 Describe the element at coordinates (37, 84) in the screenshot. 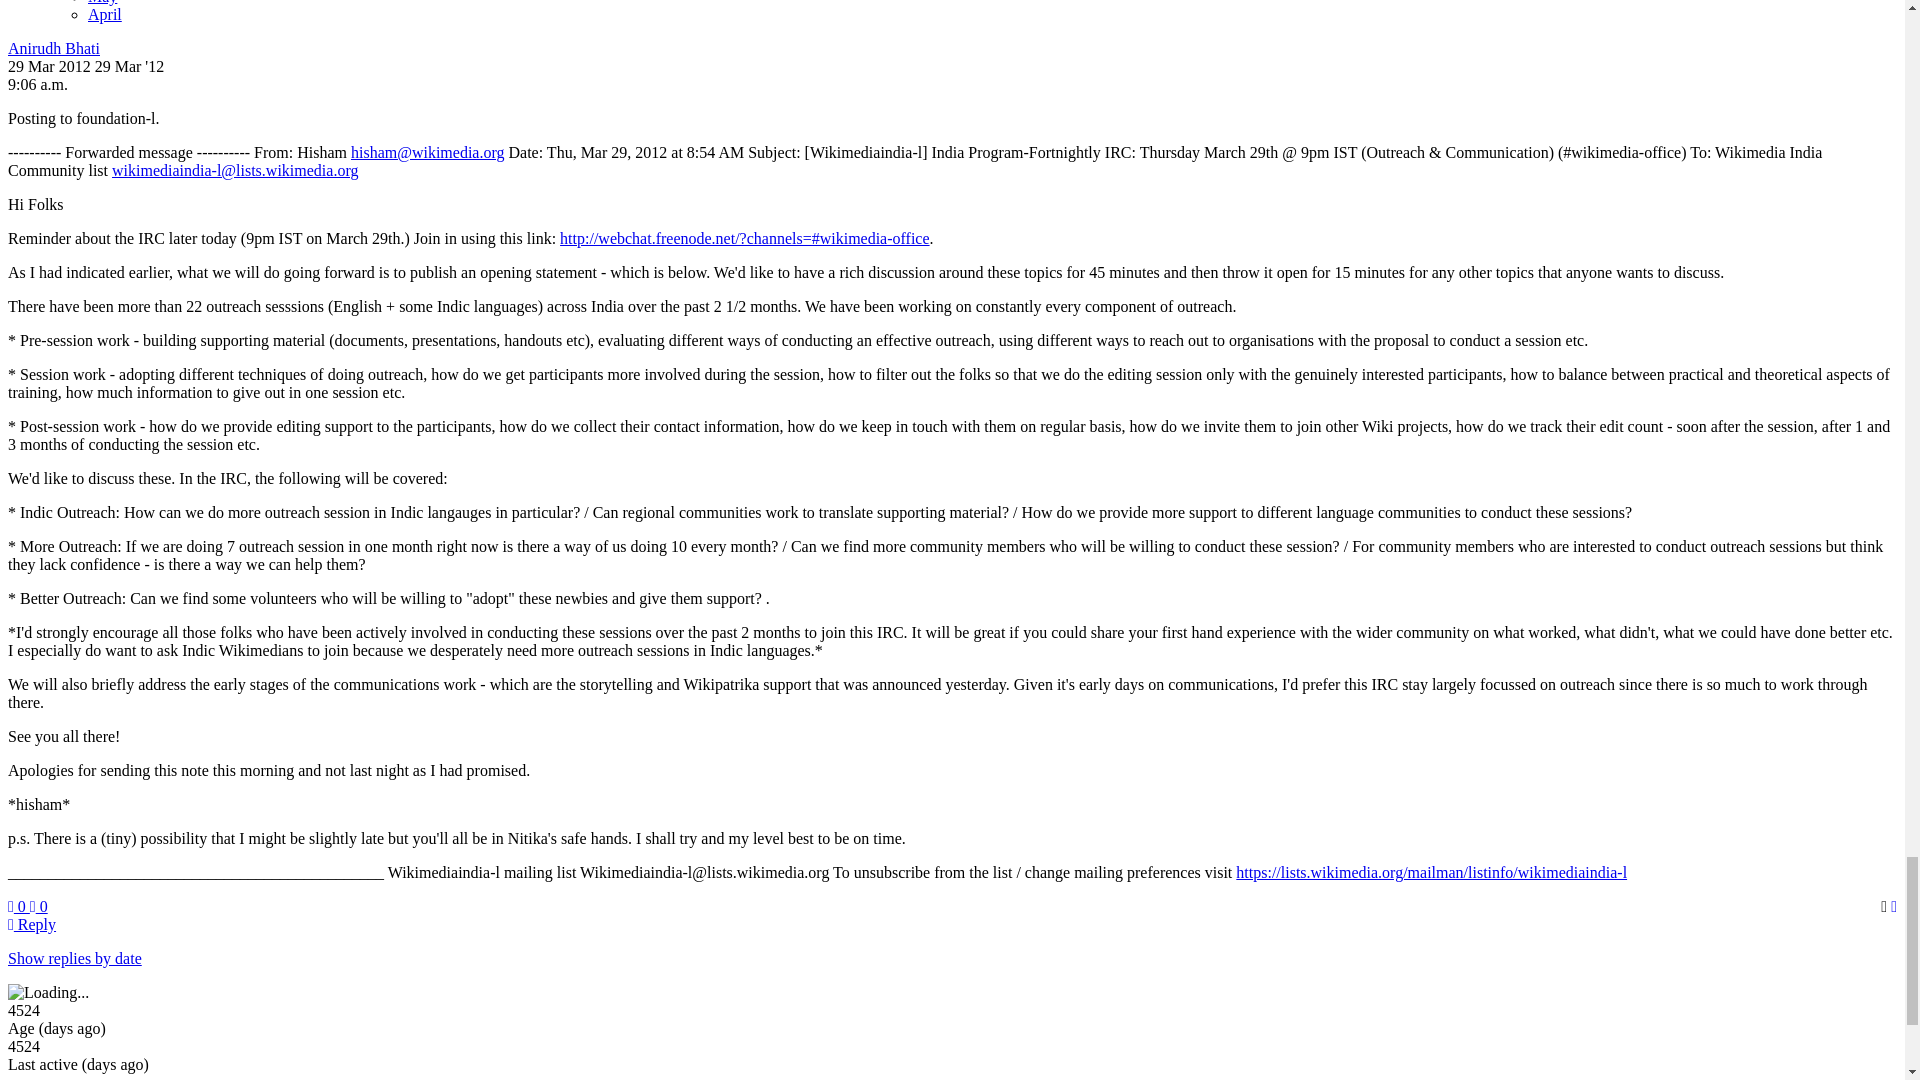

I see `Sender's time: March 29, 2012, 11:36 a.m.` at that location.